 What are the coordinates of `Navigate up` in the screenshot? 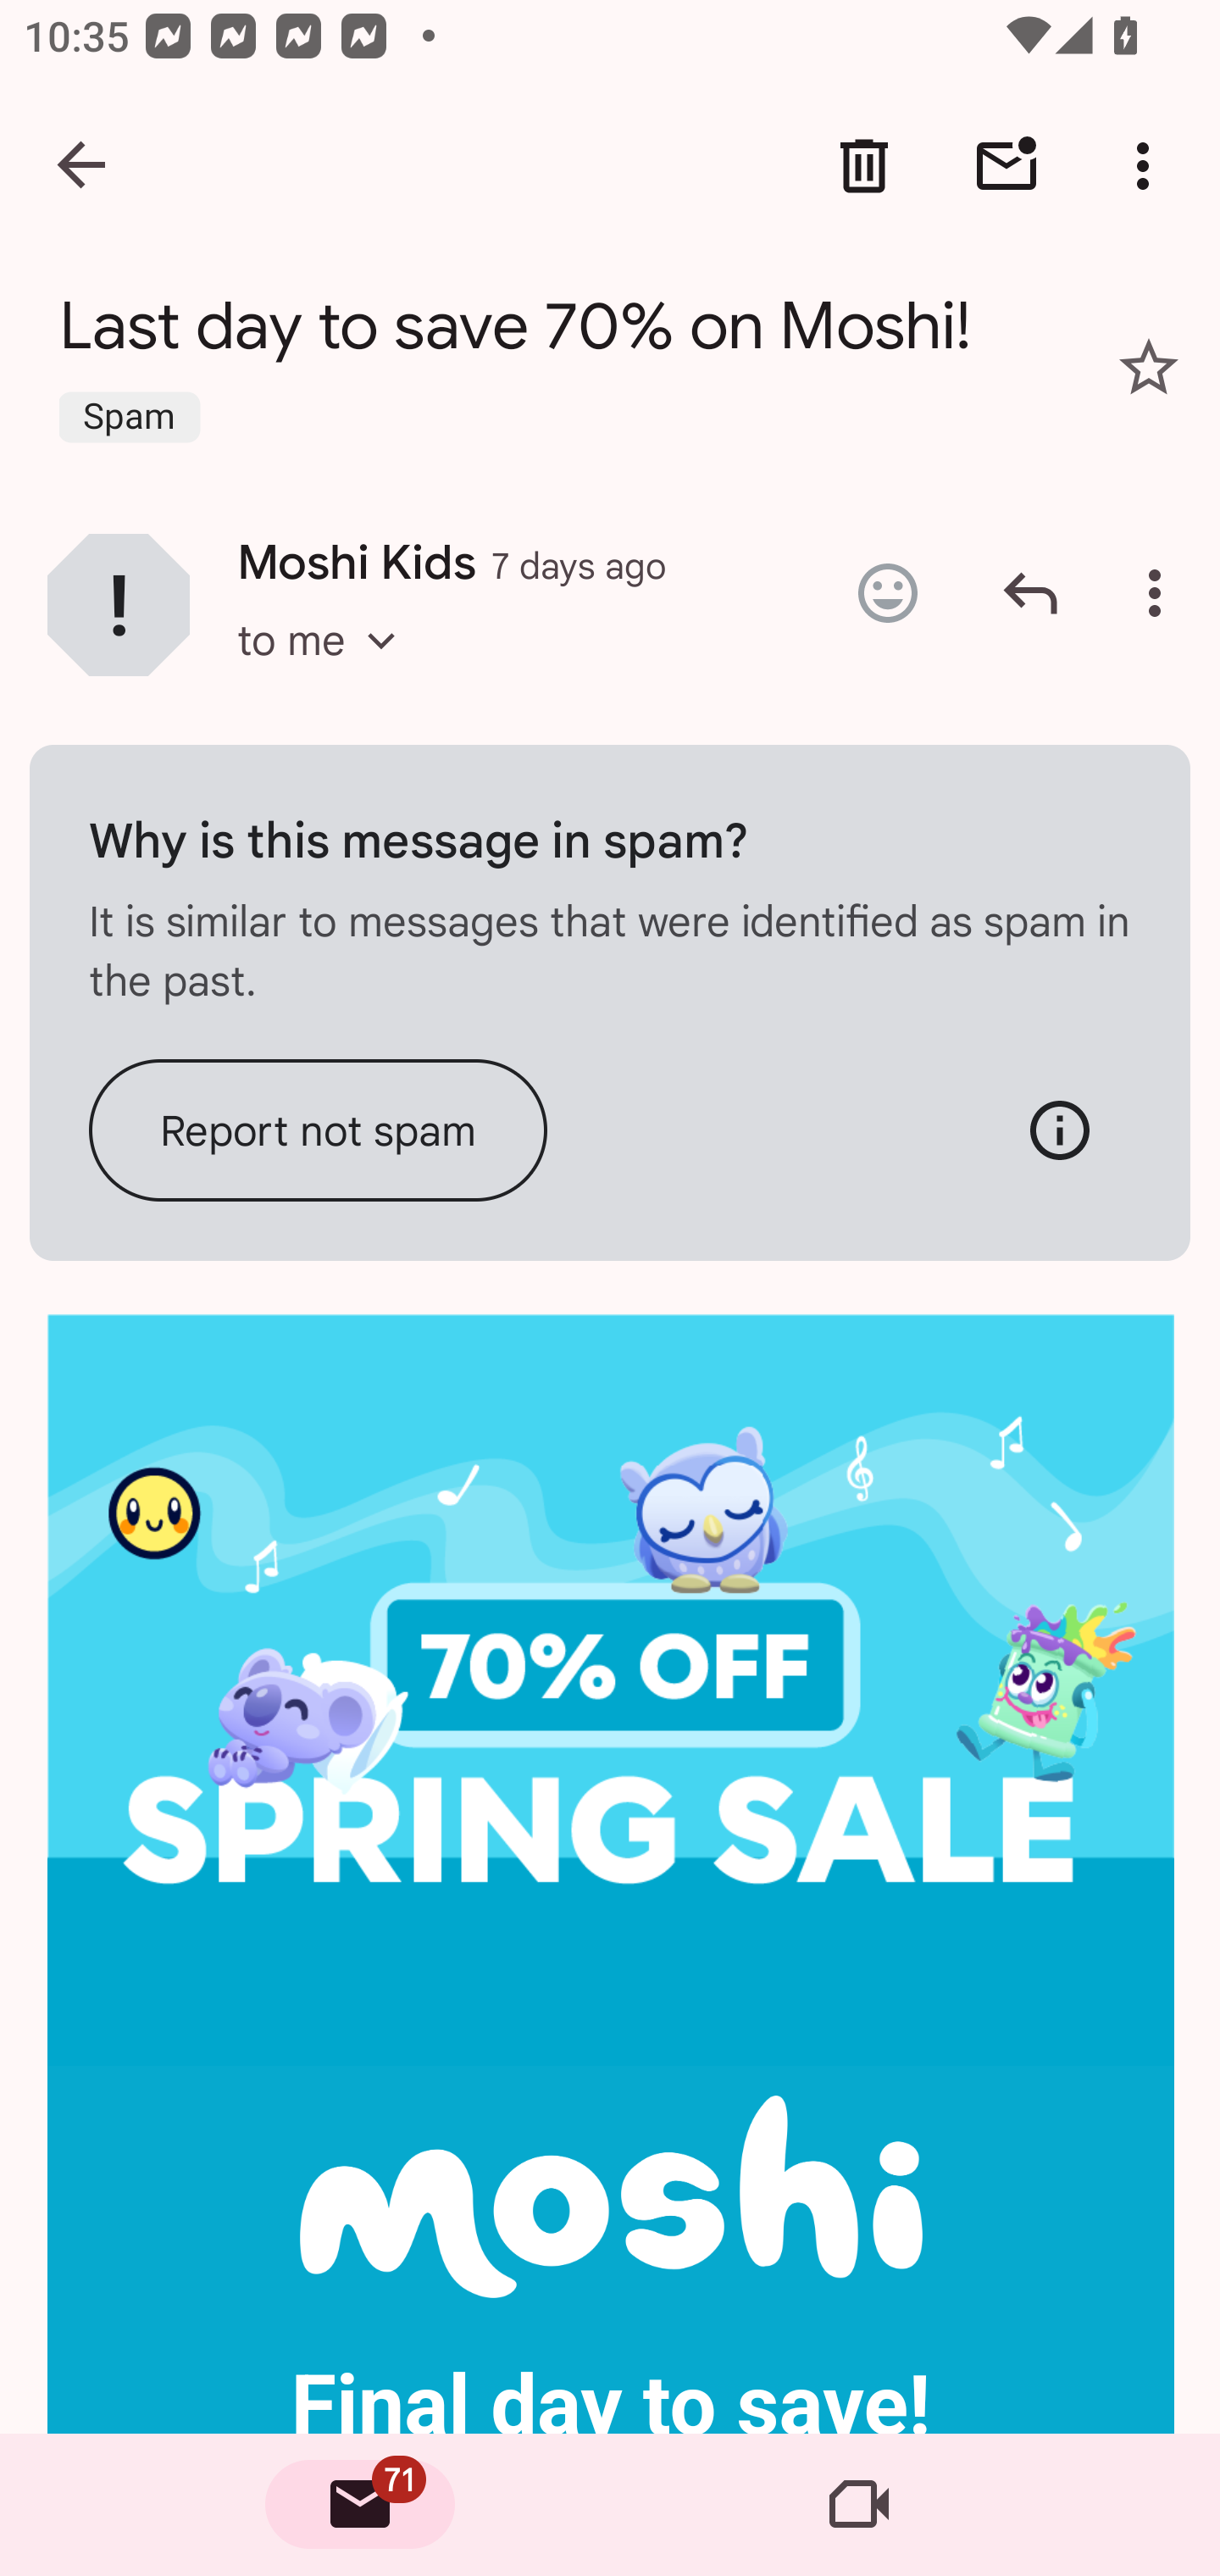 It's located at (83, 166).